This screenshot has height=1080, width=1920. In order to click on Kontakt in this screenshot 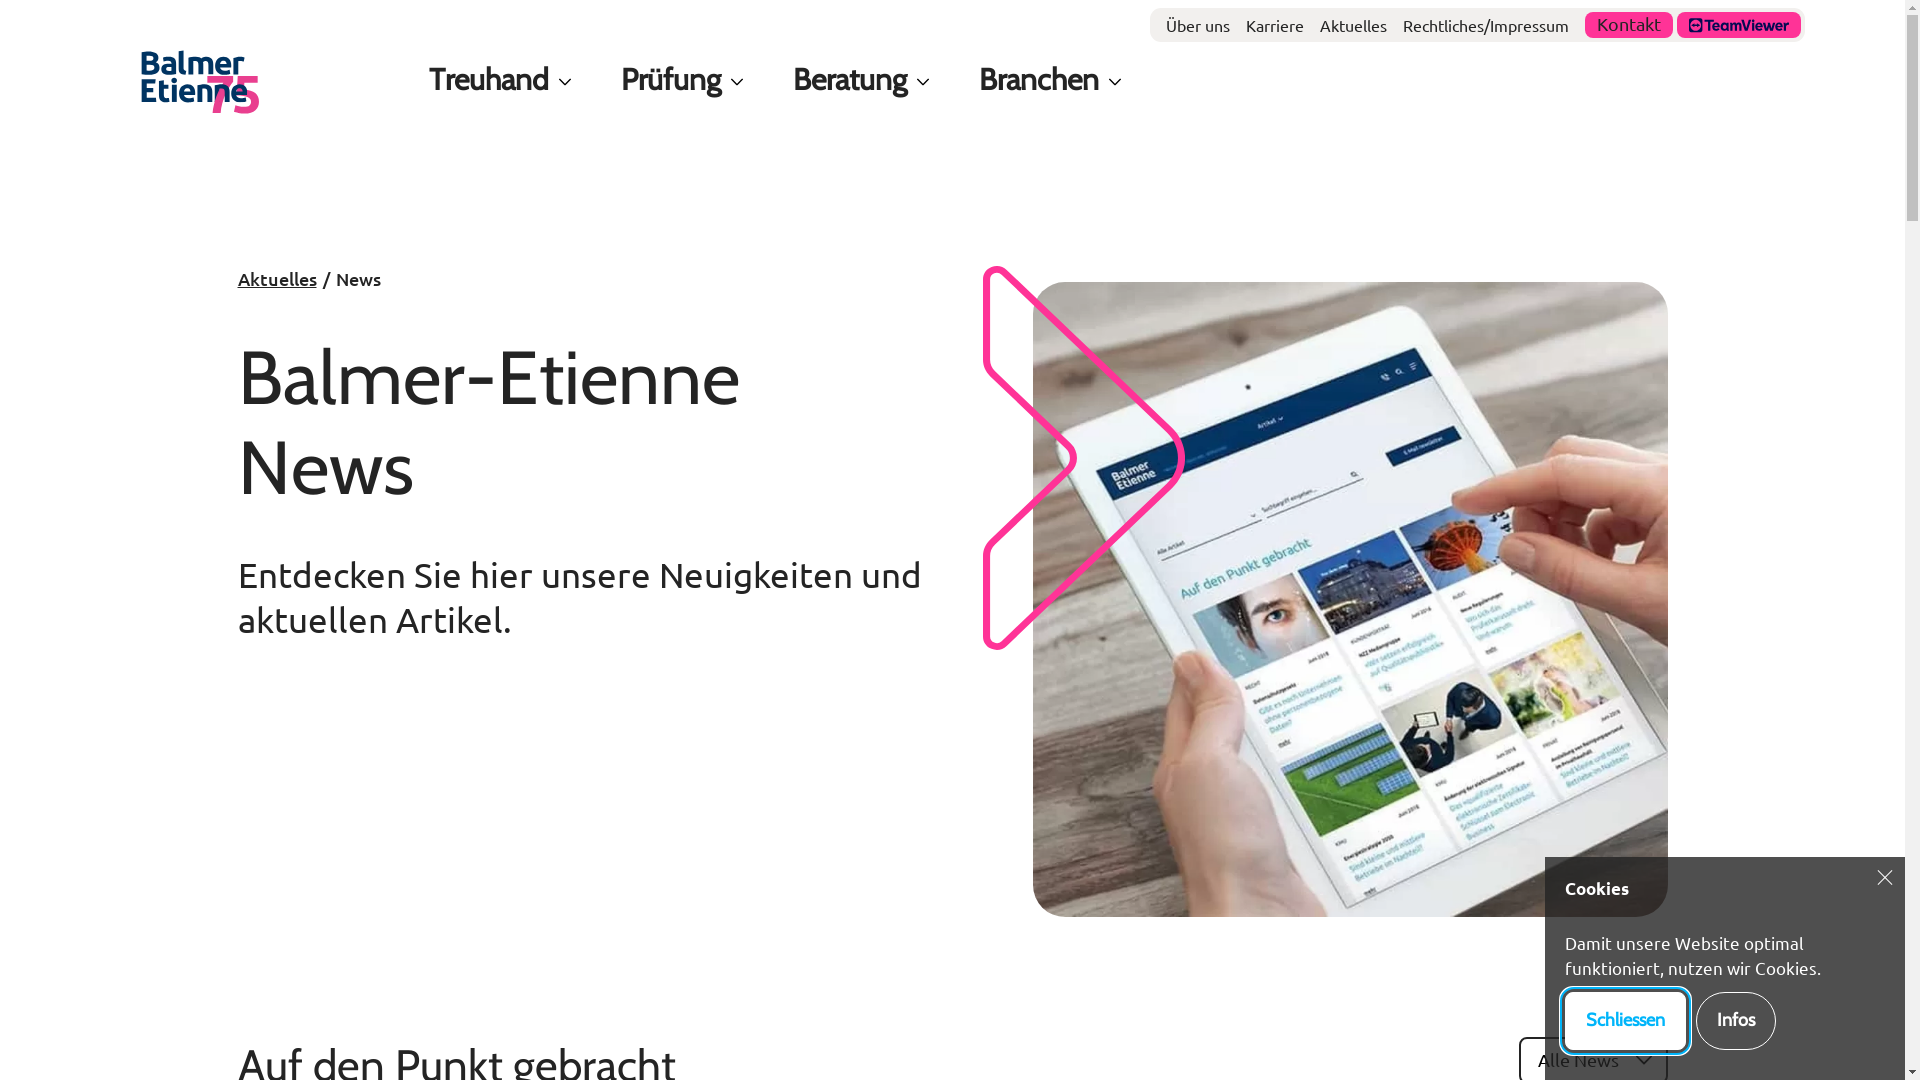, I will do `click(1629, 25)`.